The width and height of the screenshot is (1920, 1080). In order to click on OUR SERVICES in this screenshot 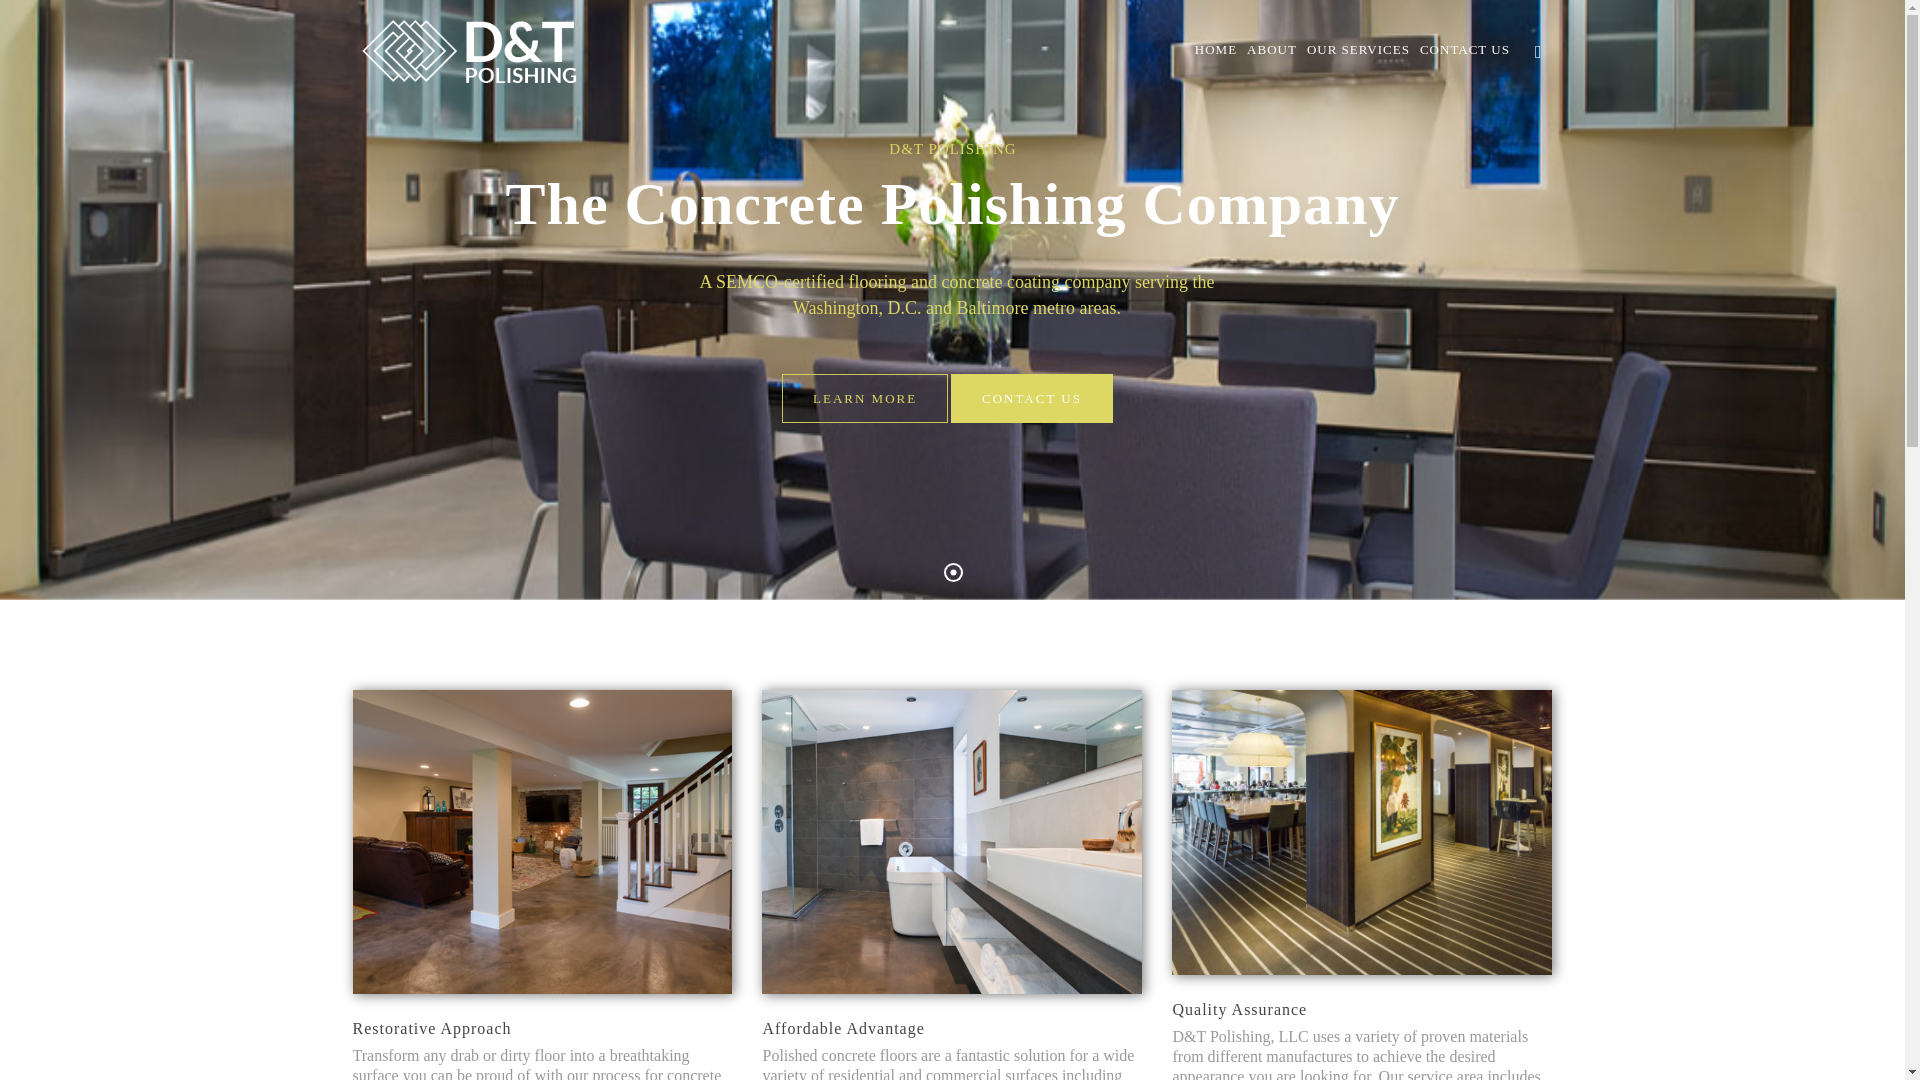, I will do `click(1358, 50)`.